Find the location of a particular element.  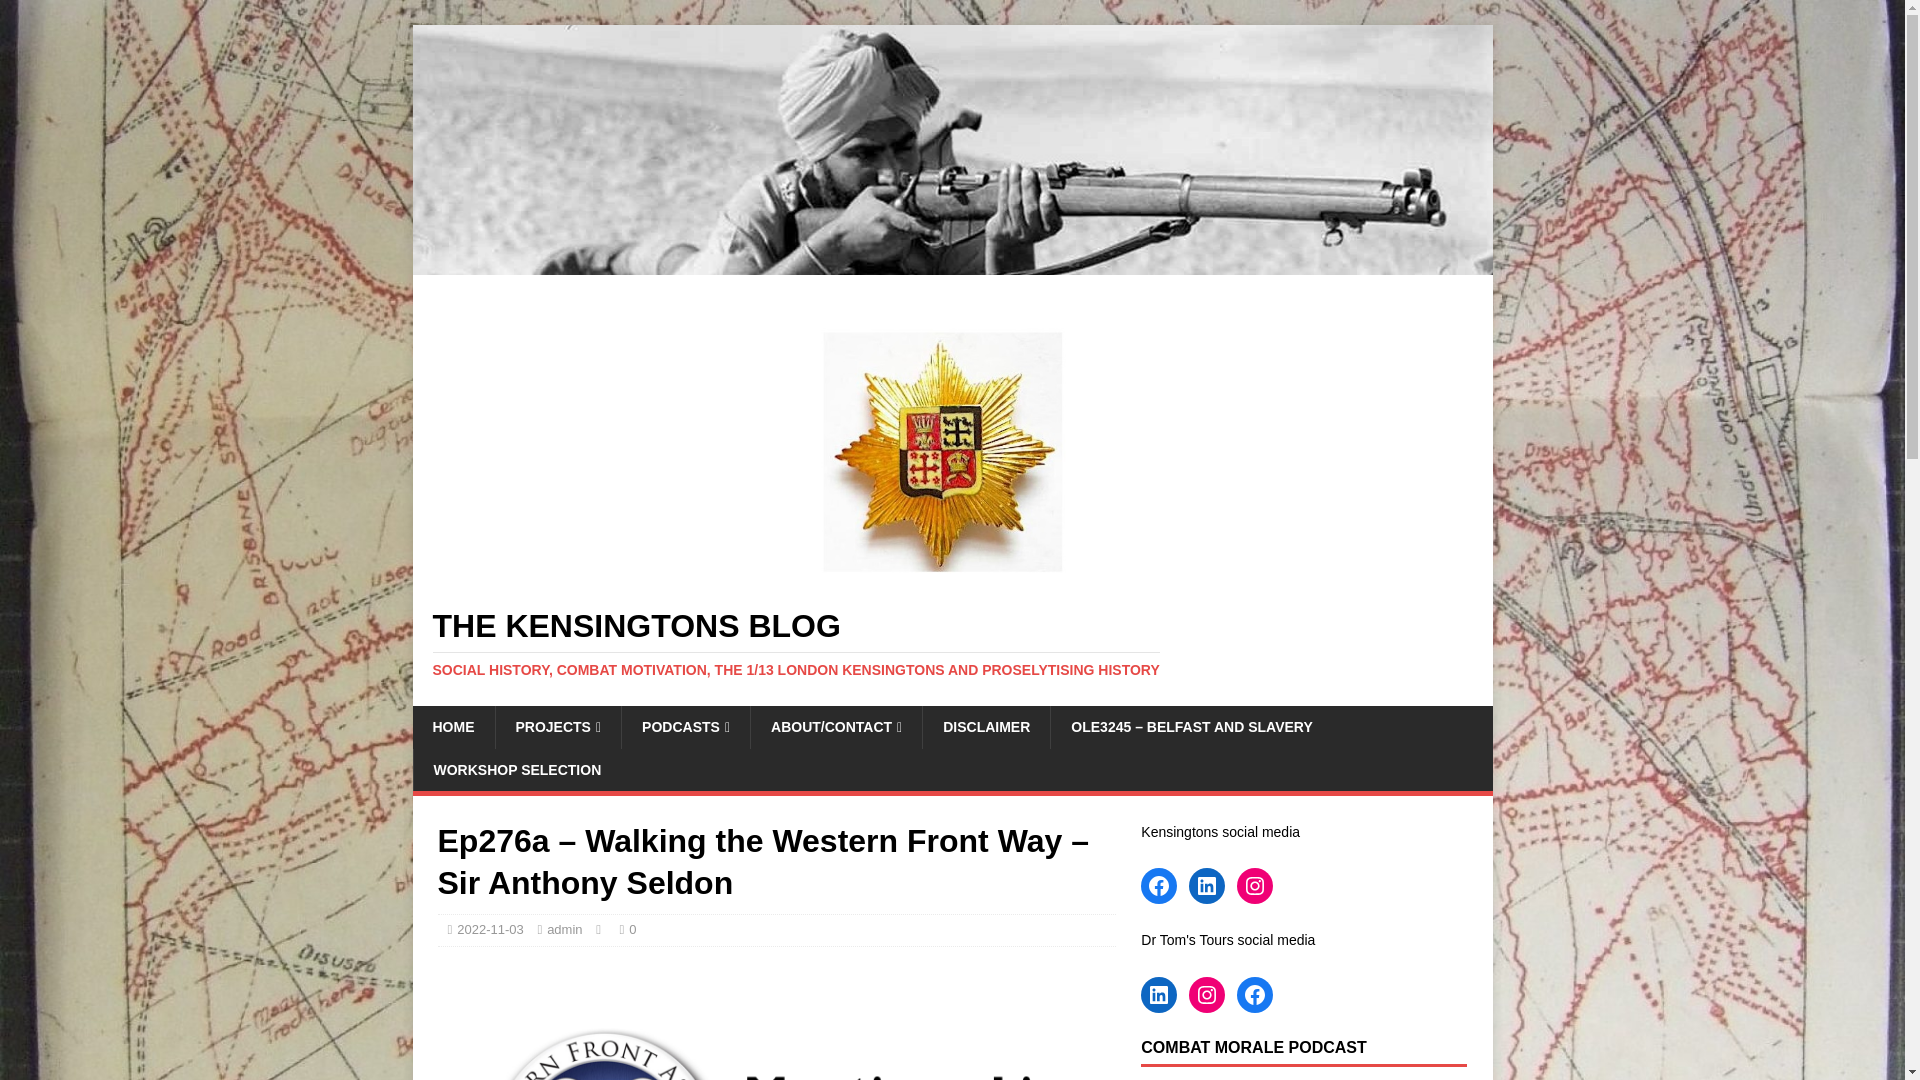

The Kensingtons Blog is located at coordinates (952, 644).